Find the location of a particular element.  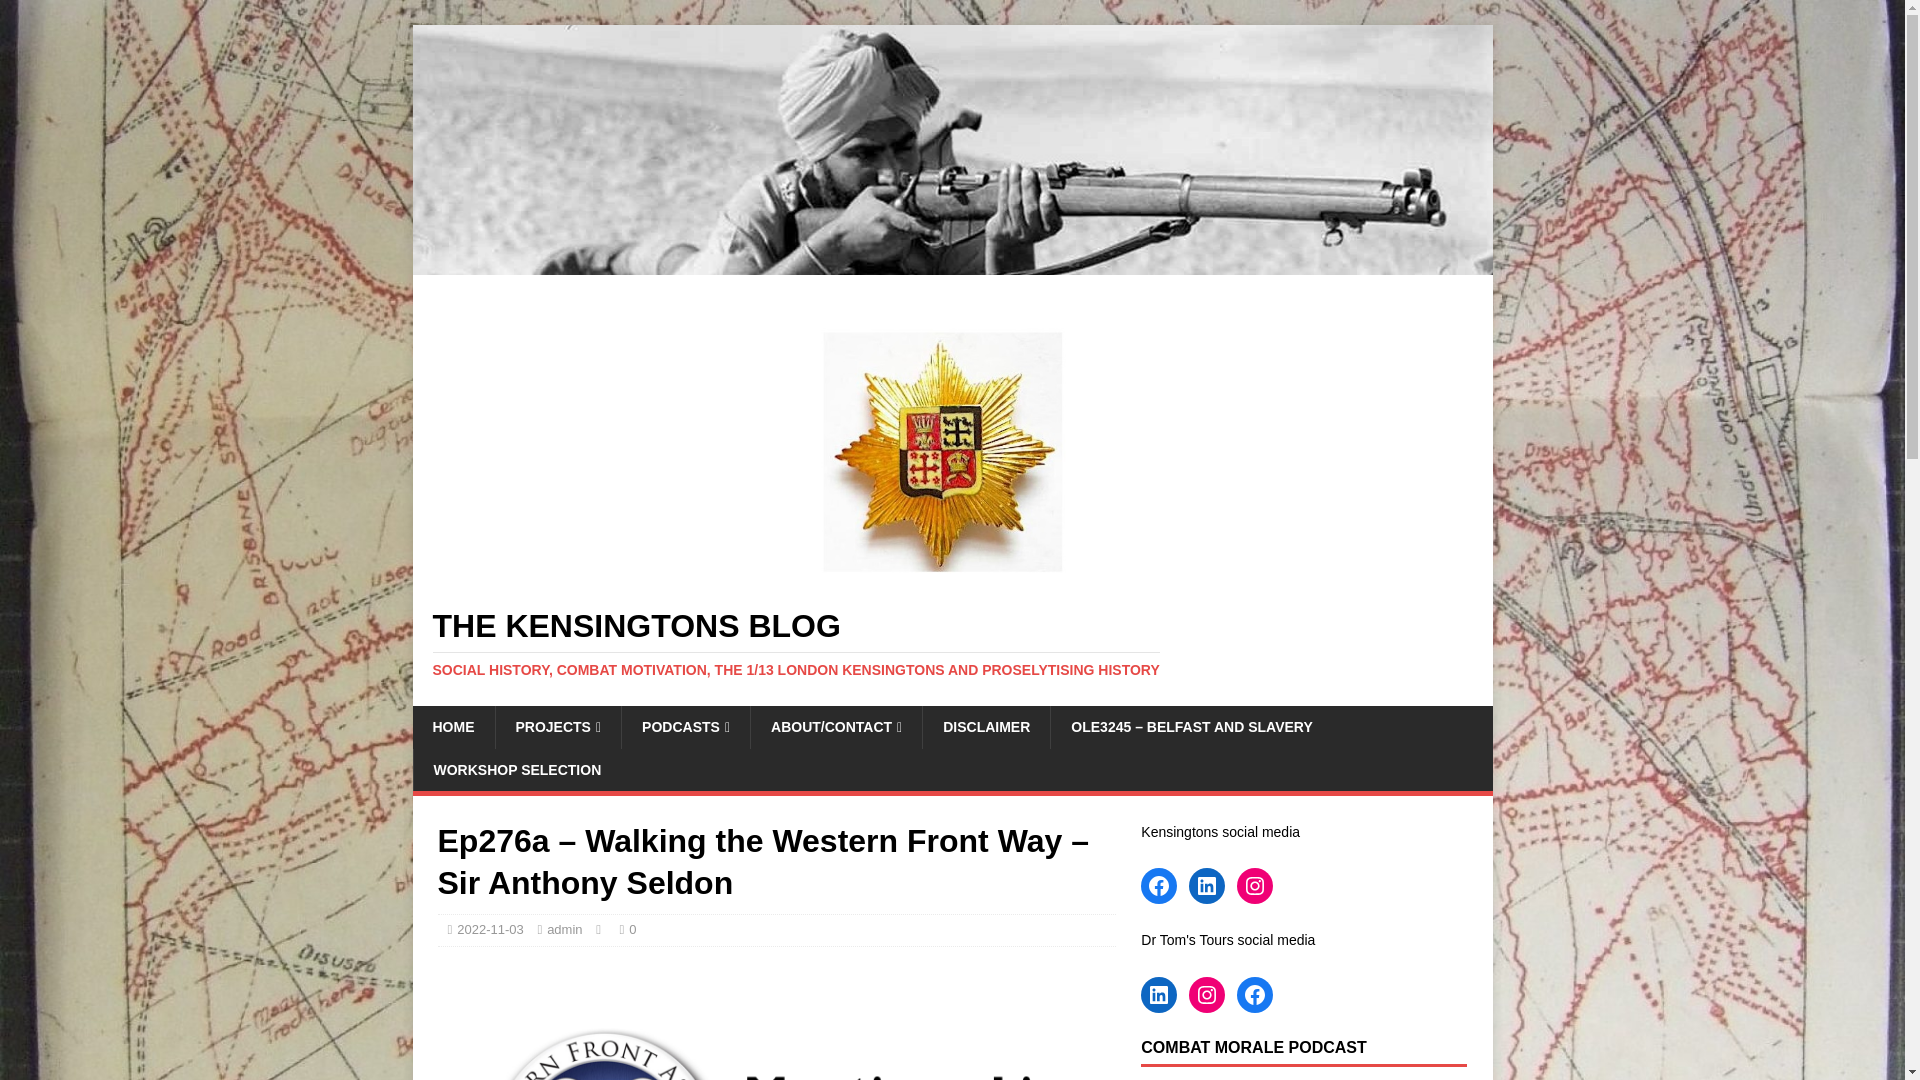

The Kensingtons Blog is located at coordinates (952, 644).